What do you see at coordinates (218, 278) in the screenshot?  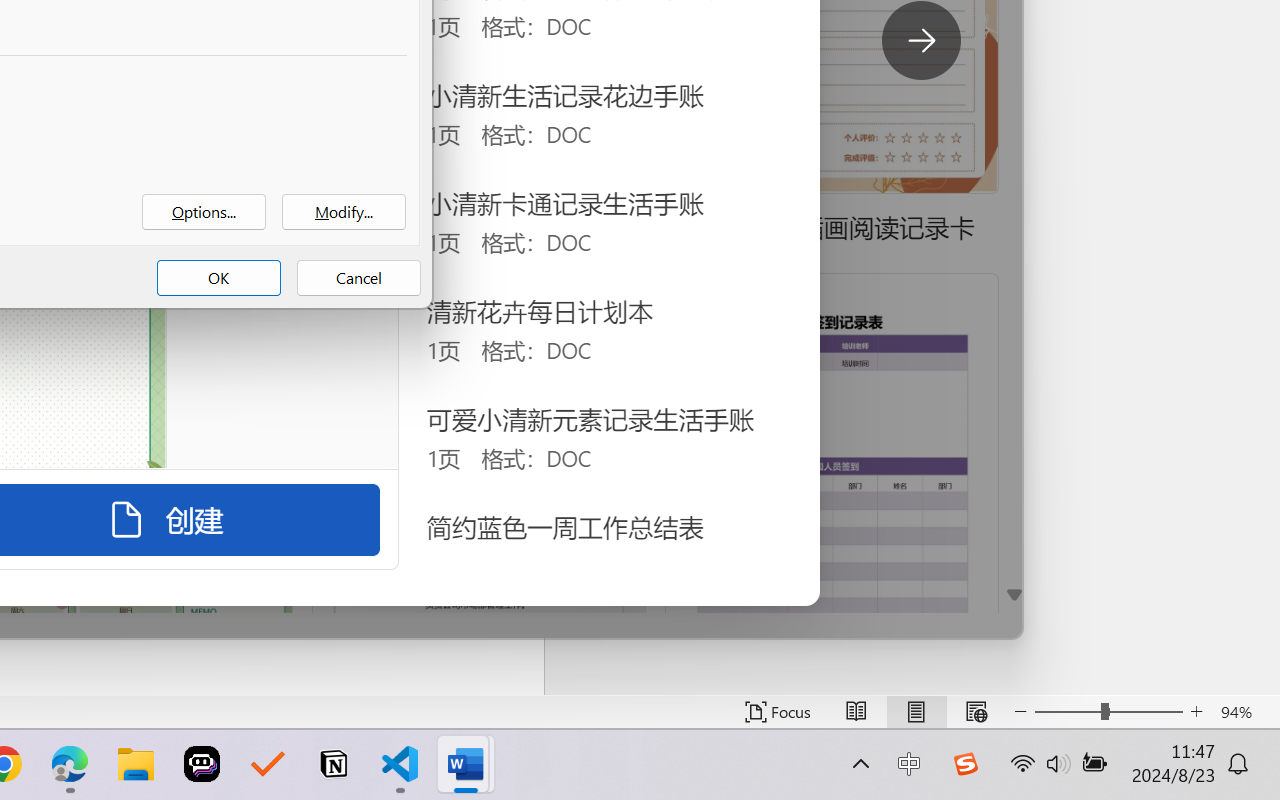 I see `OK` at bounding box center [218, 278].